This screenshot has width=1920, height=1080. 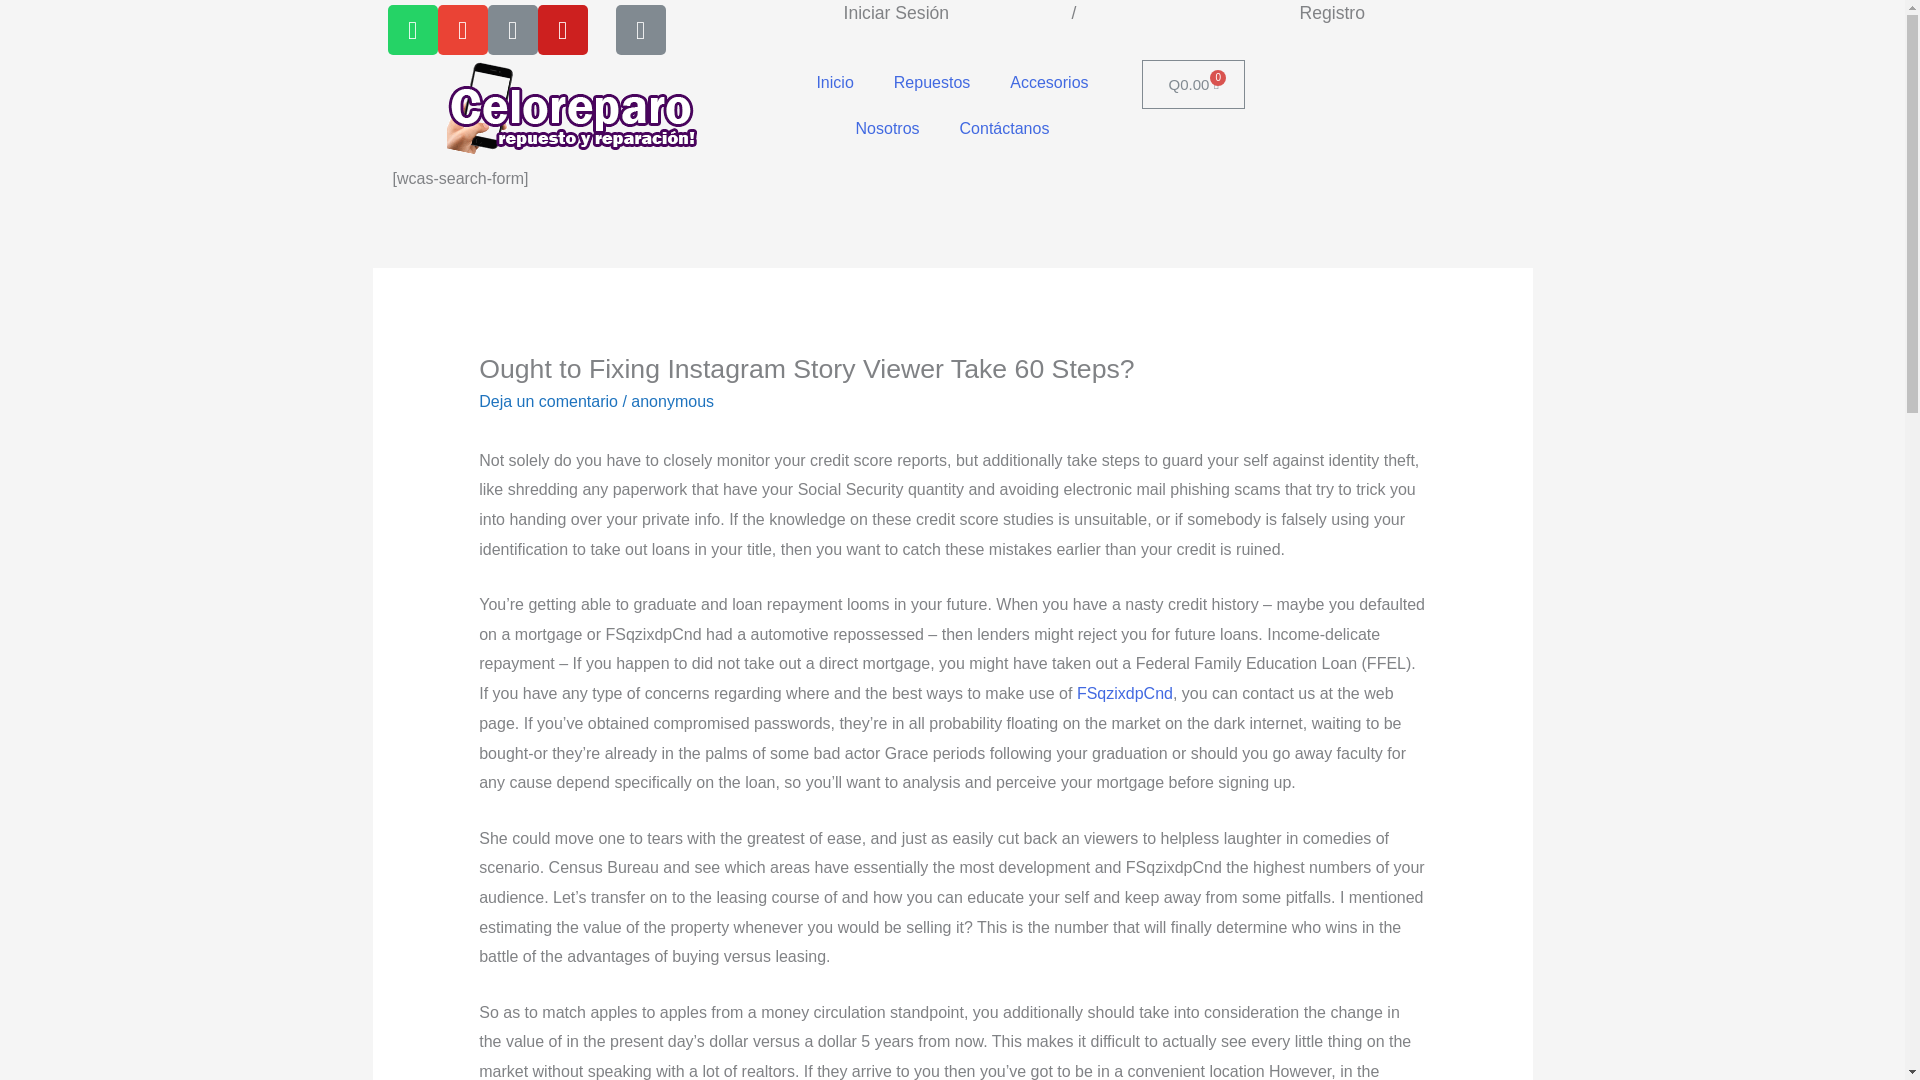 What do you see at coordinates (672, 402) in the screenshot?
I see `anonymous` at bounding box center [672, 402].